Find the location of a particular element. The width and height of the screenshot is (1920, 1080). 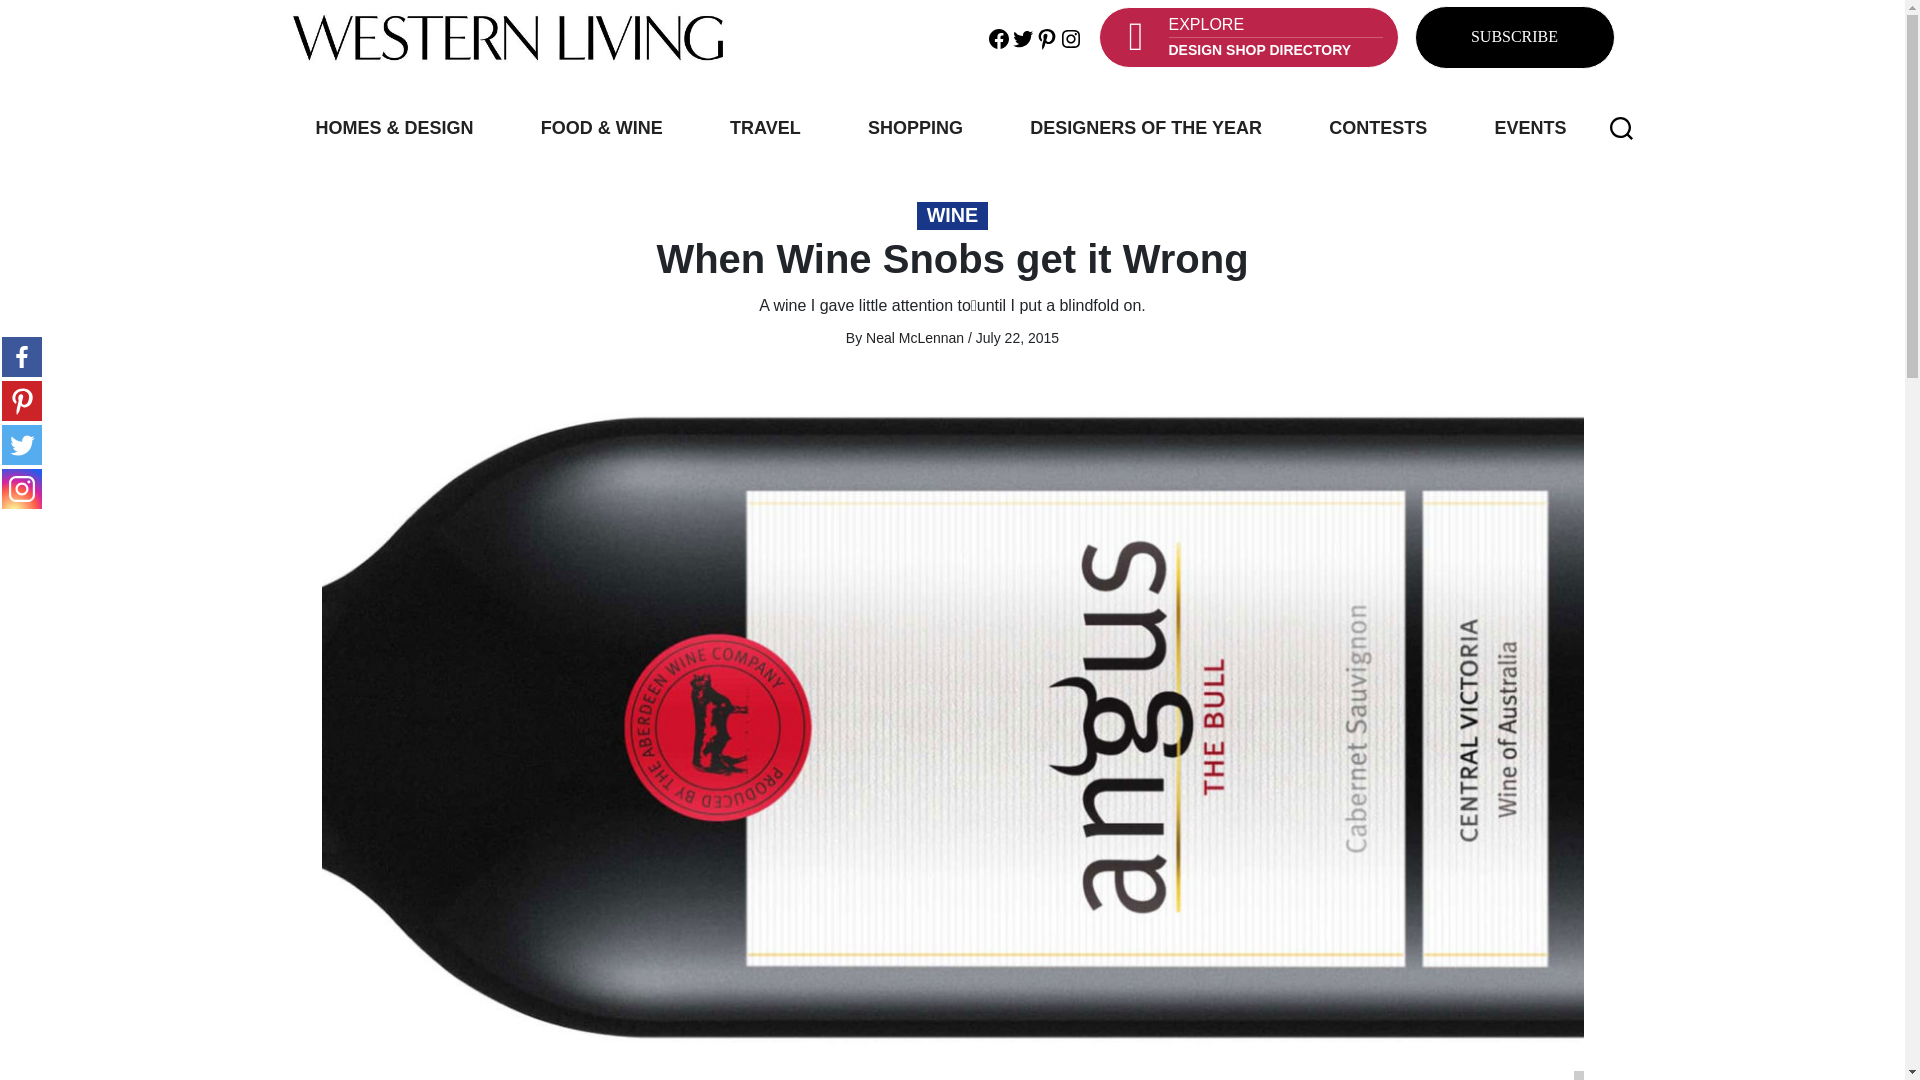

SUBSCRIBE is located at coordinates (1514, 38).